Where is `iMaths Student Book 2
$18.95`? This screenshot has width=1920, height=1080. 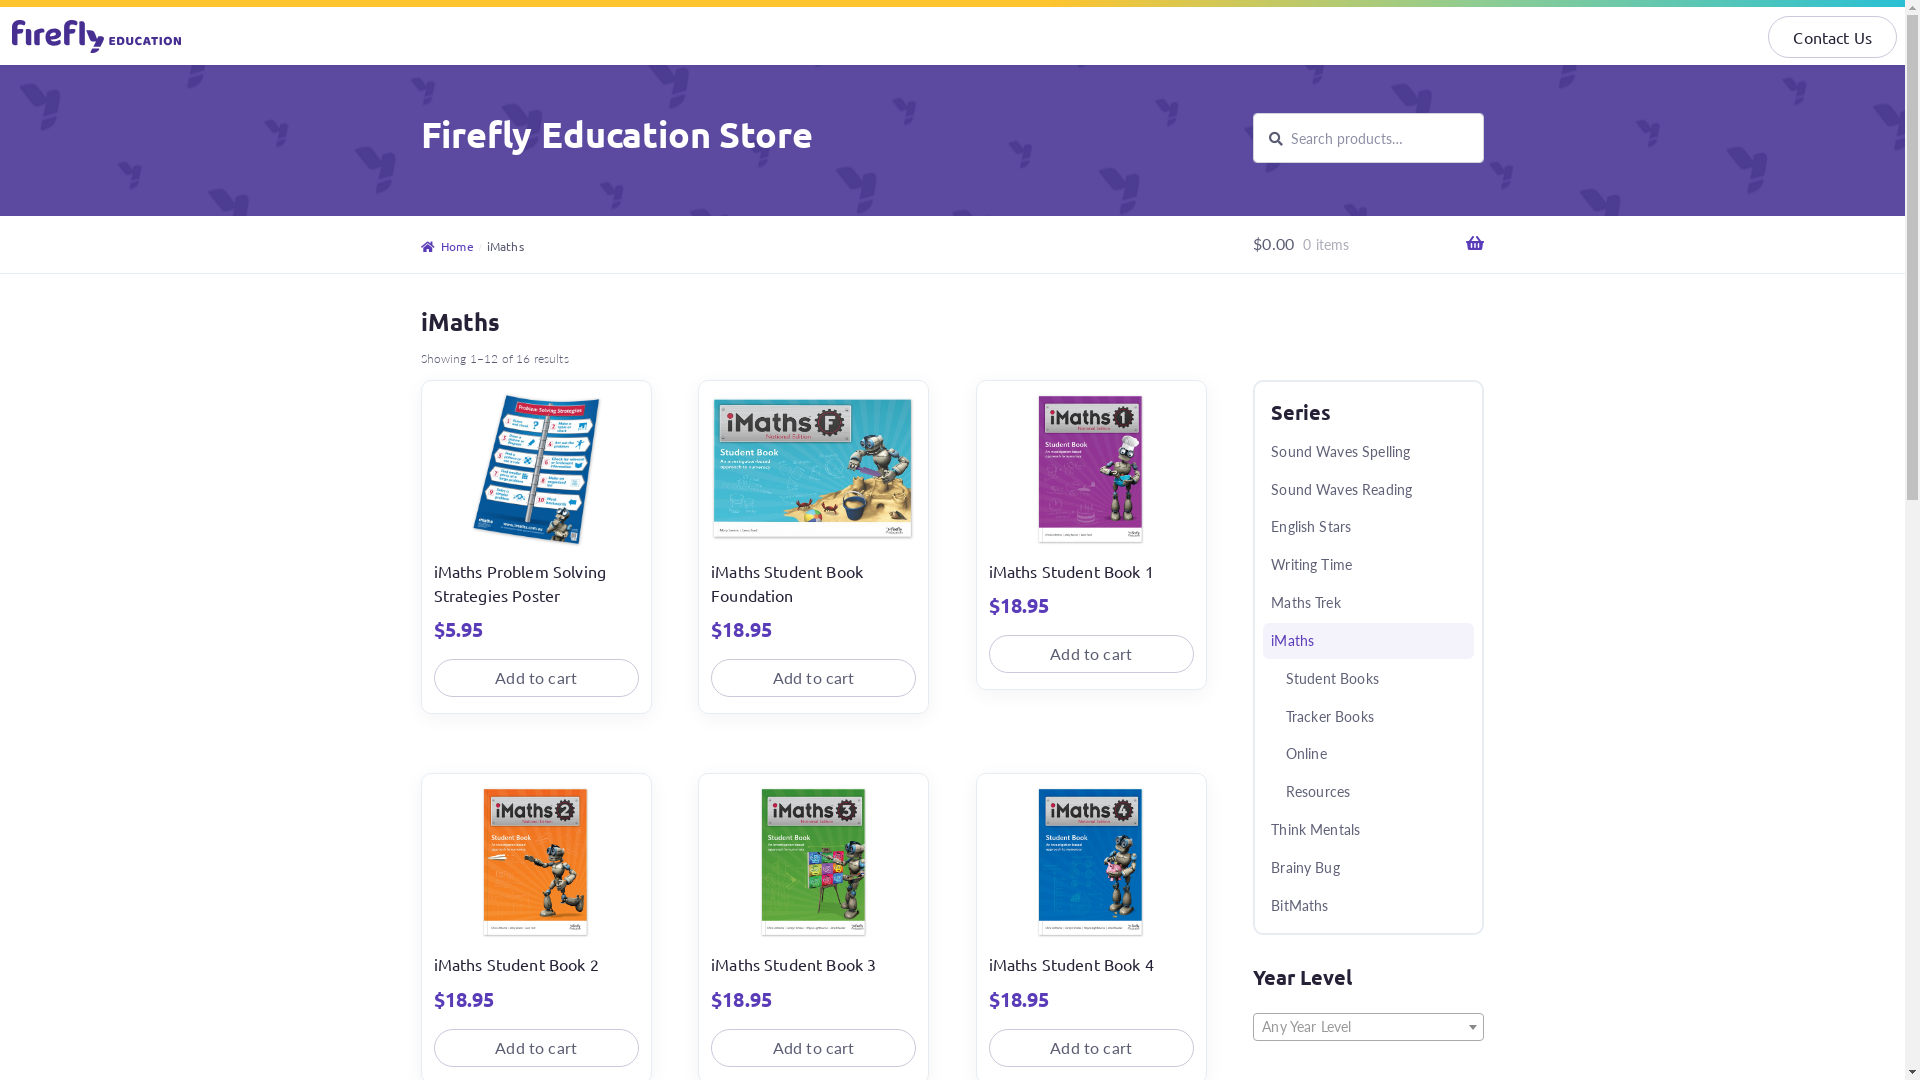 iMaths Student Book 2
$18.95 is located at coordinates (536, 900).